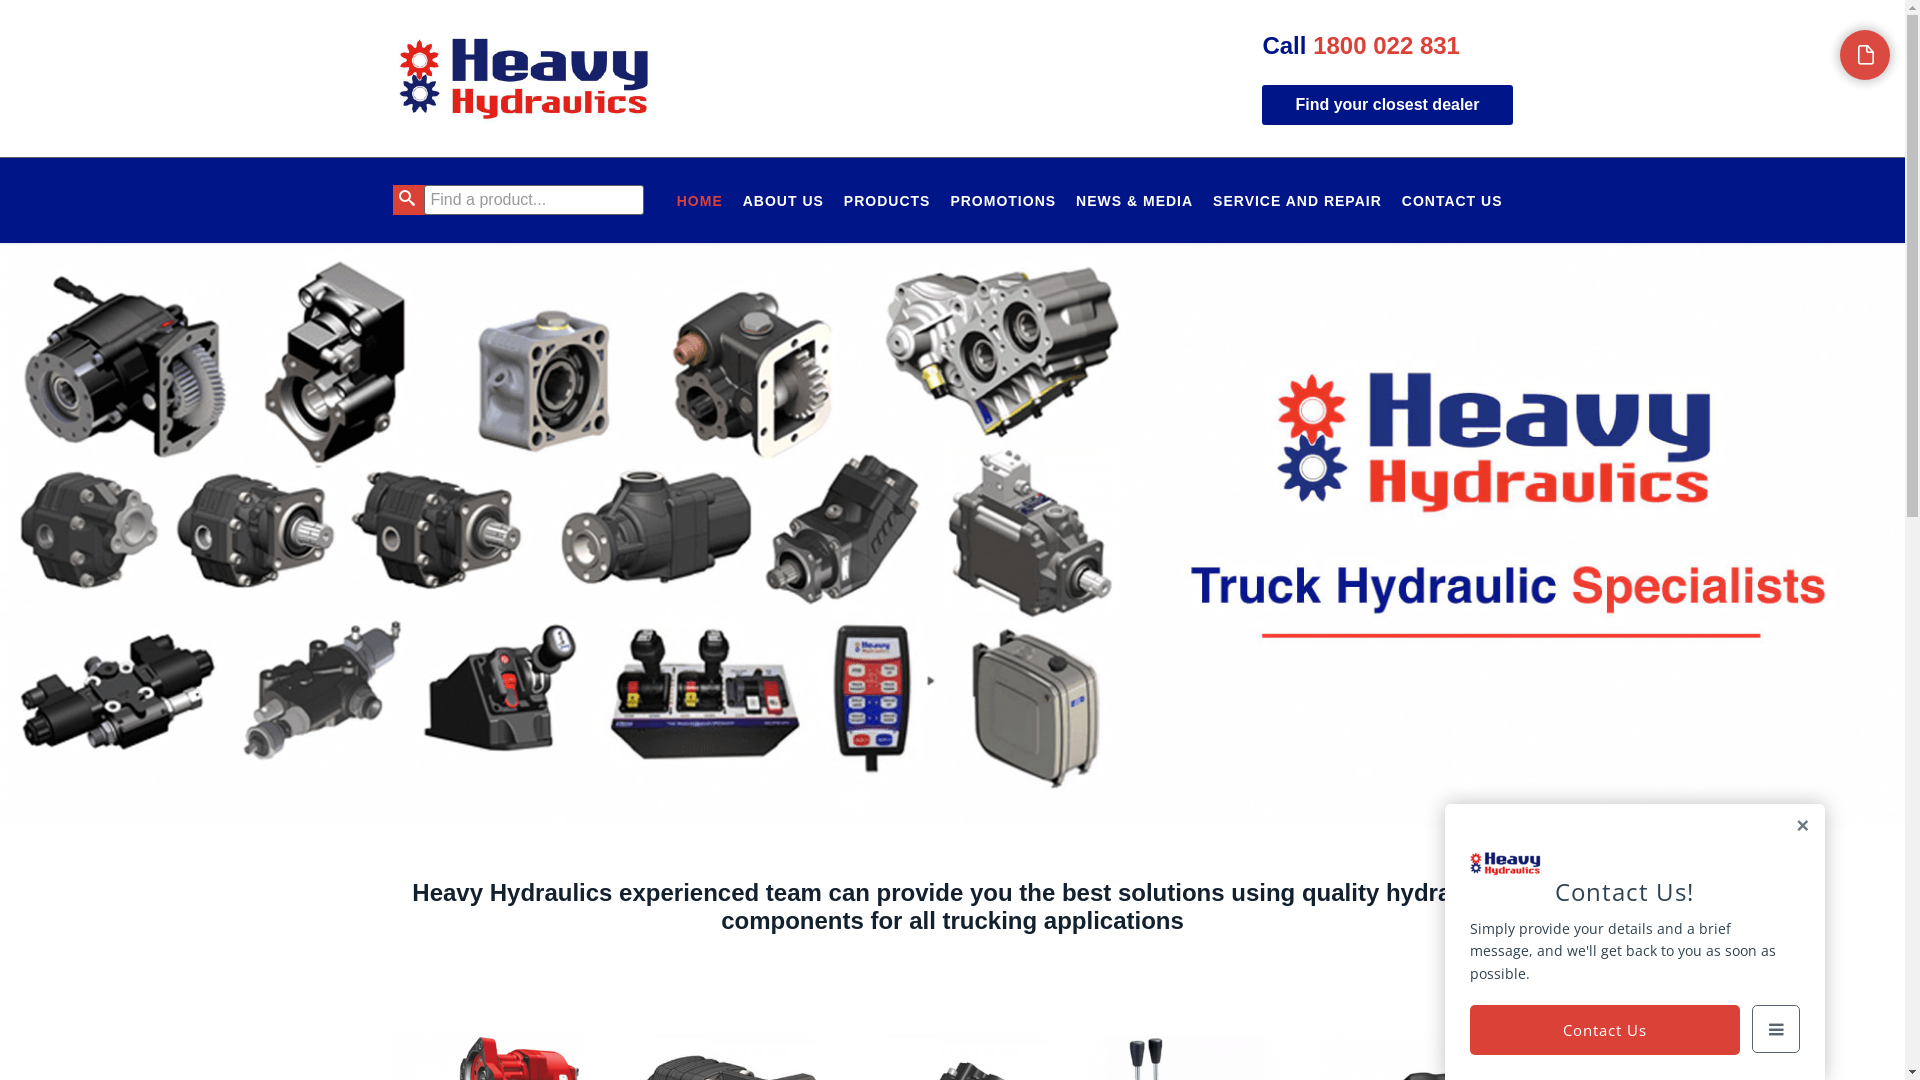 Image resolution: width=1920 pixels, height=1080 pixels. What do you see at coordinates (1386, 46) in the screenshot?
I see `1800 022 831` at bounding box center [1386, 46].